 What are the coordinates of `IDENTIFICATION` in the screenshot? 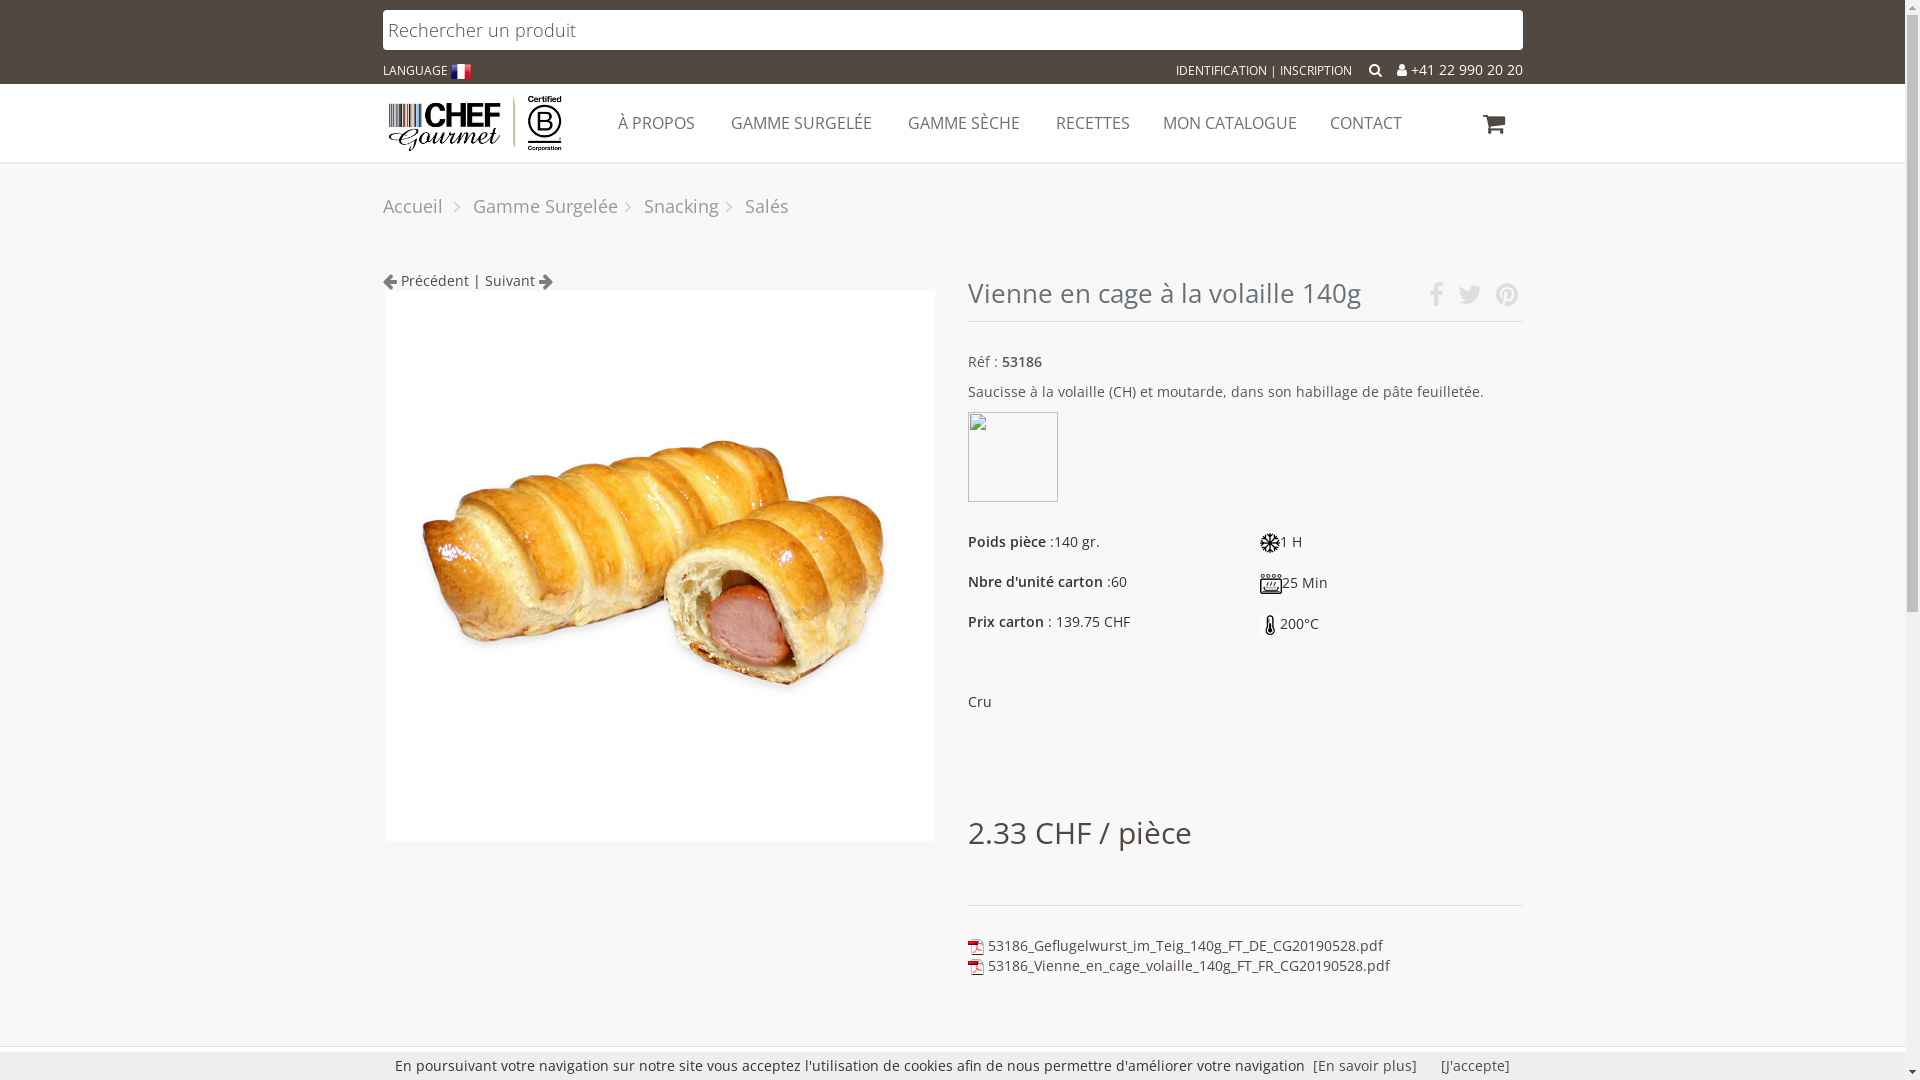 It's located at (1222, 70).